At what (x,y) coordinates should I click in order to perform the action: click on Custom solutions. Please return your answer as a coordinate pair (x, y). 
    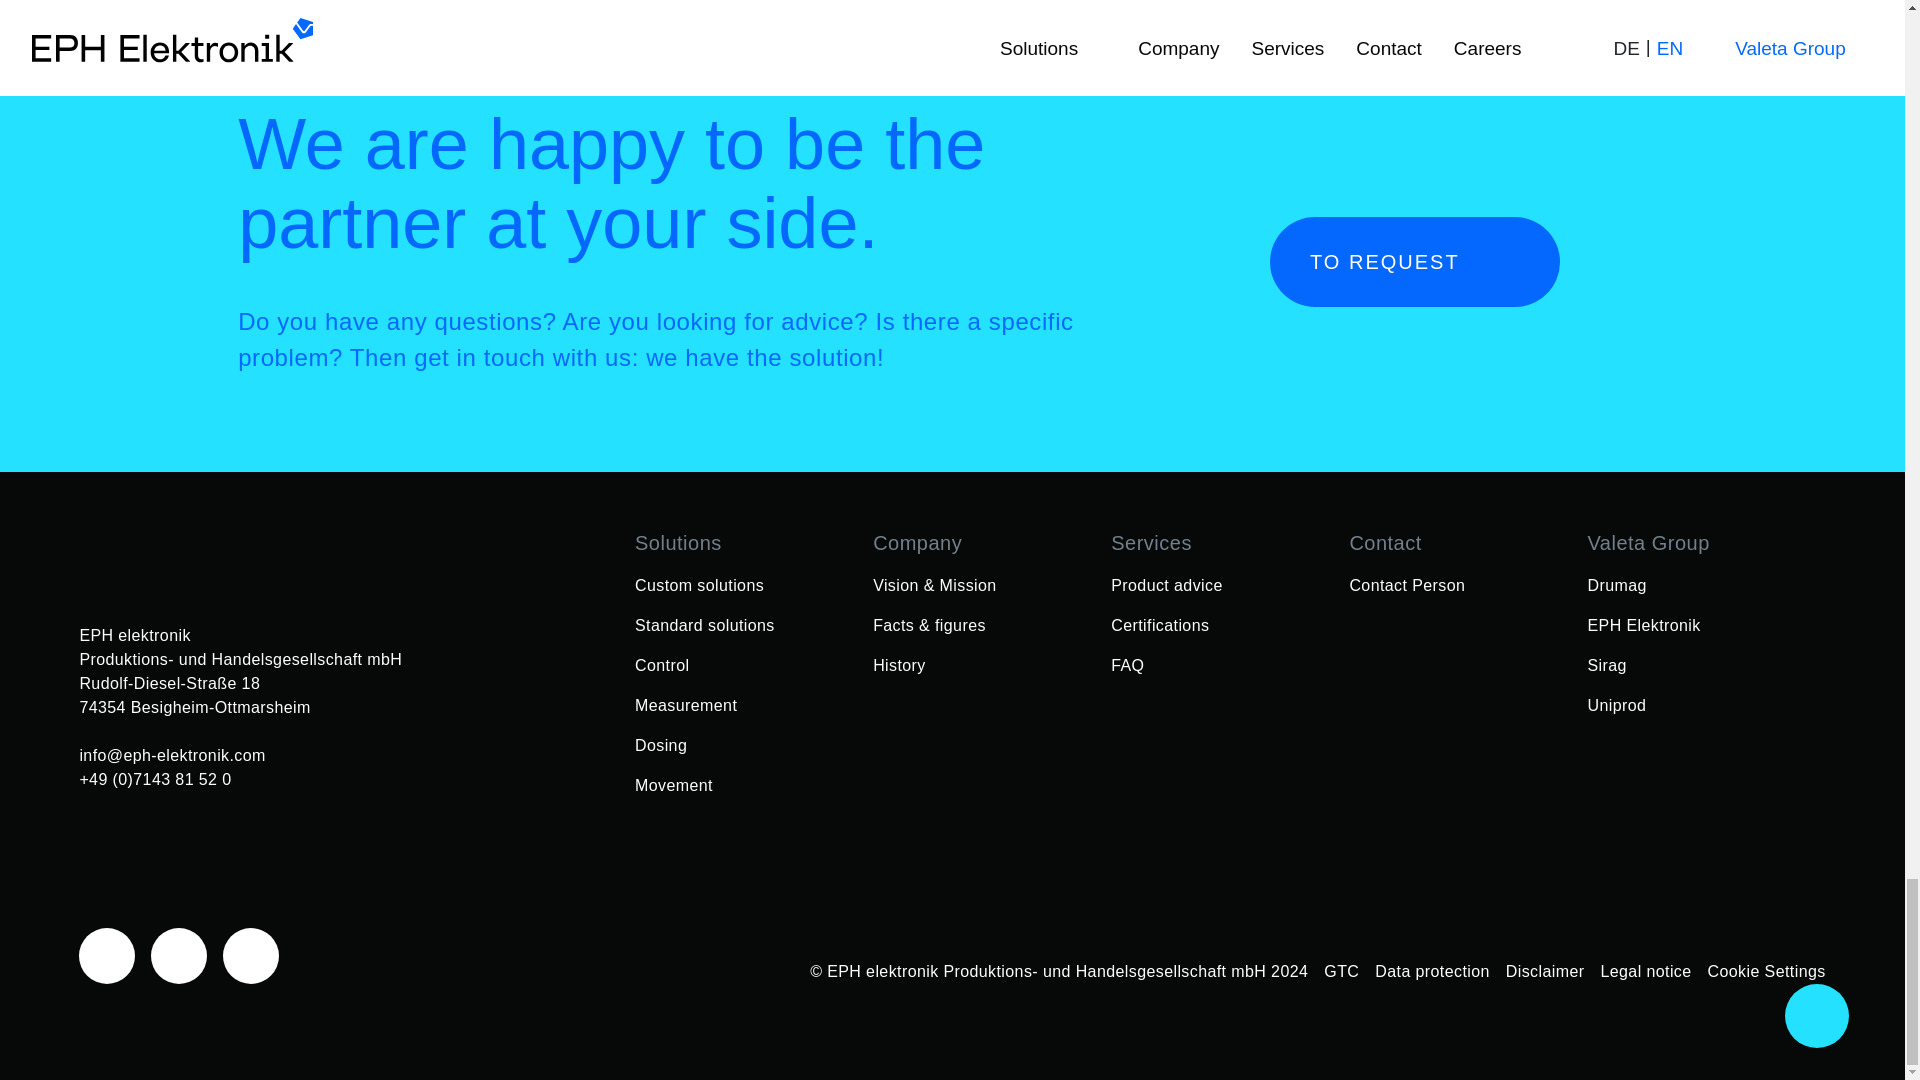
    Looking at the image, I should click on (700, 585).